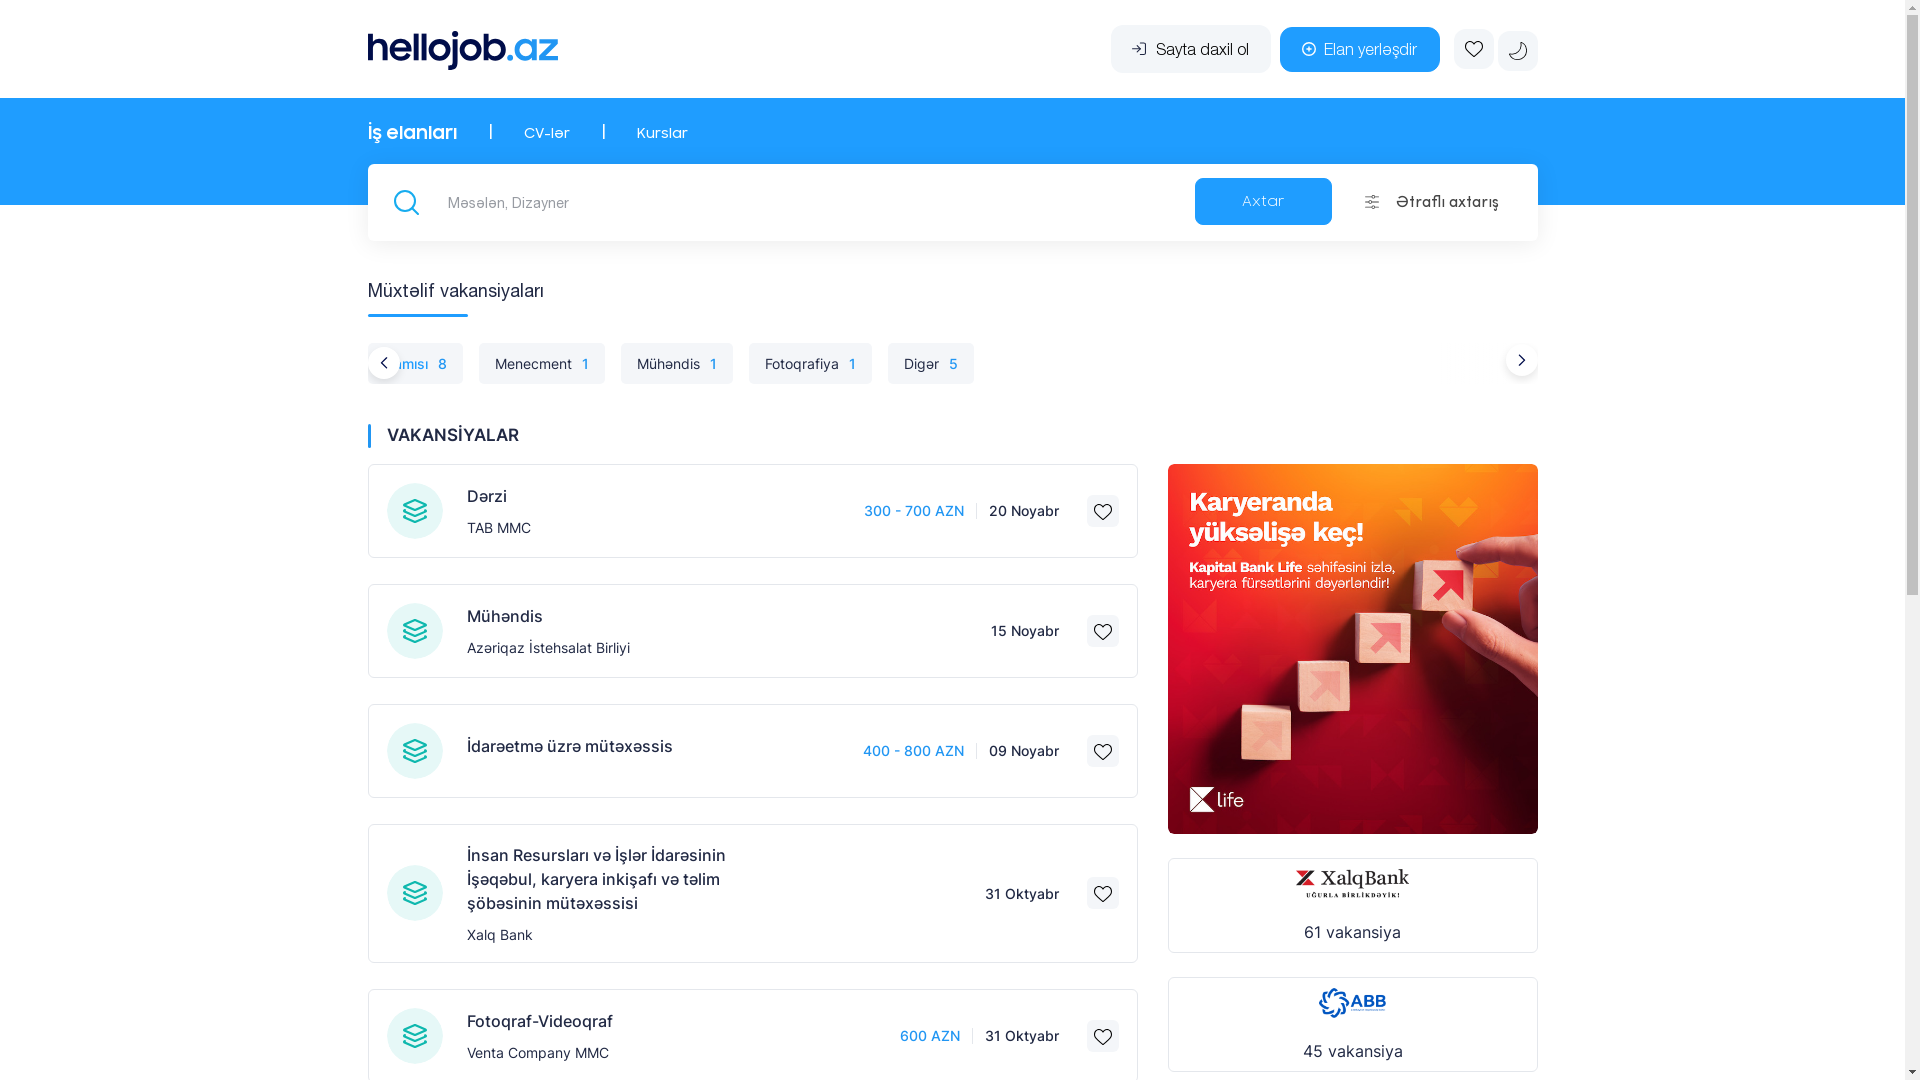  What do you see at coordinates (1353, 906) in the screenshot?
I see `61 vakansiya` at bounding box center [1353, 906].